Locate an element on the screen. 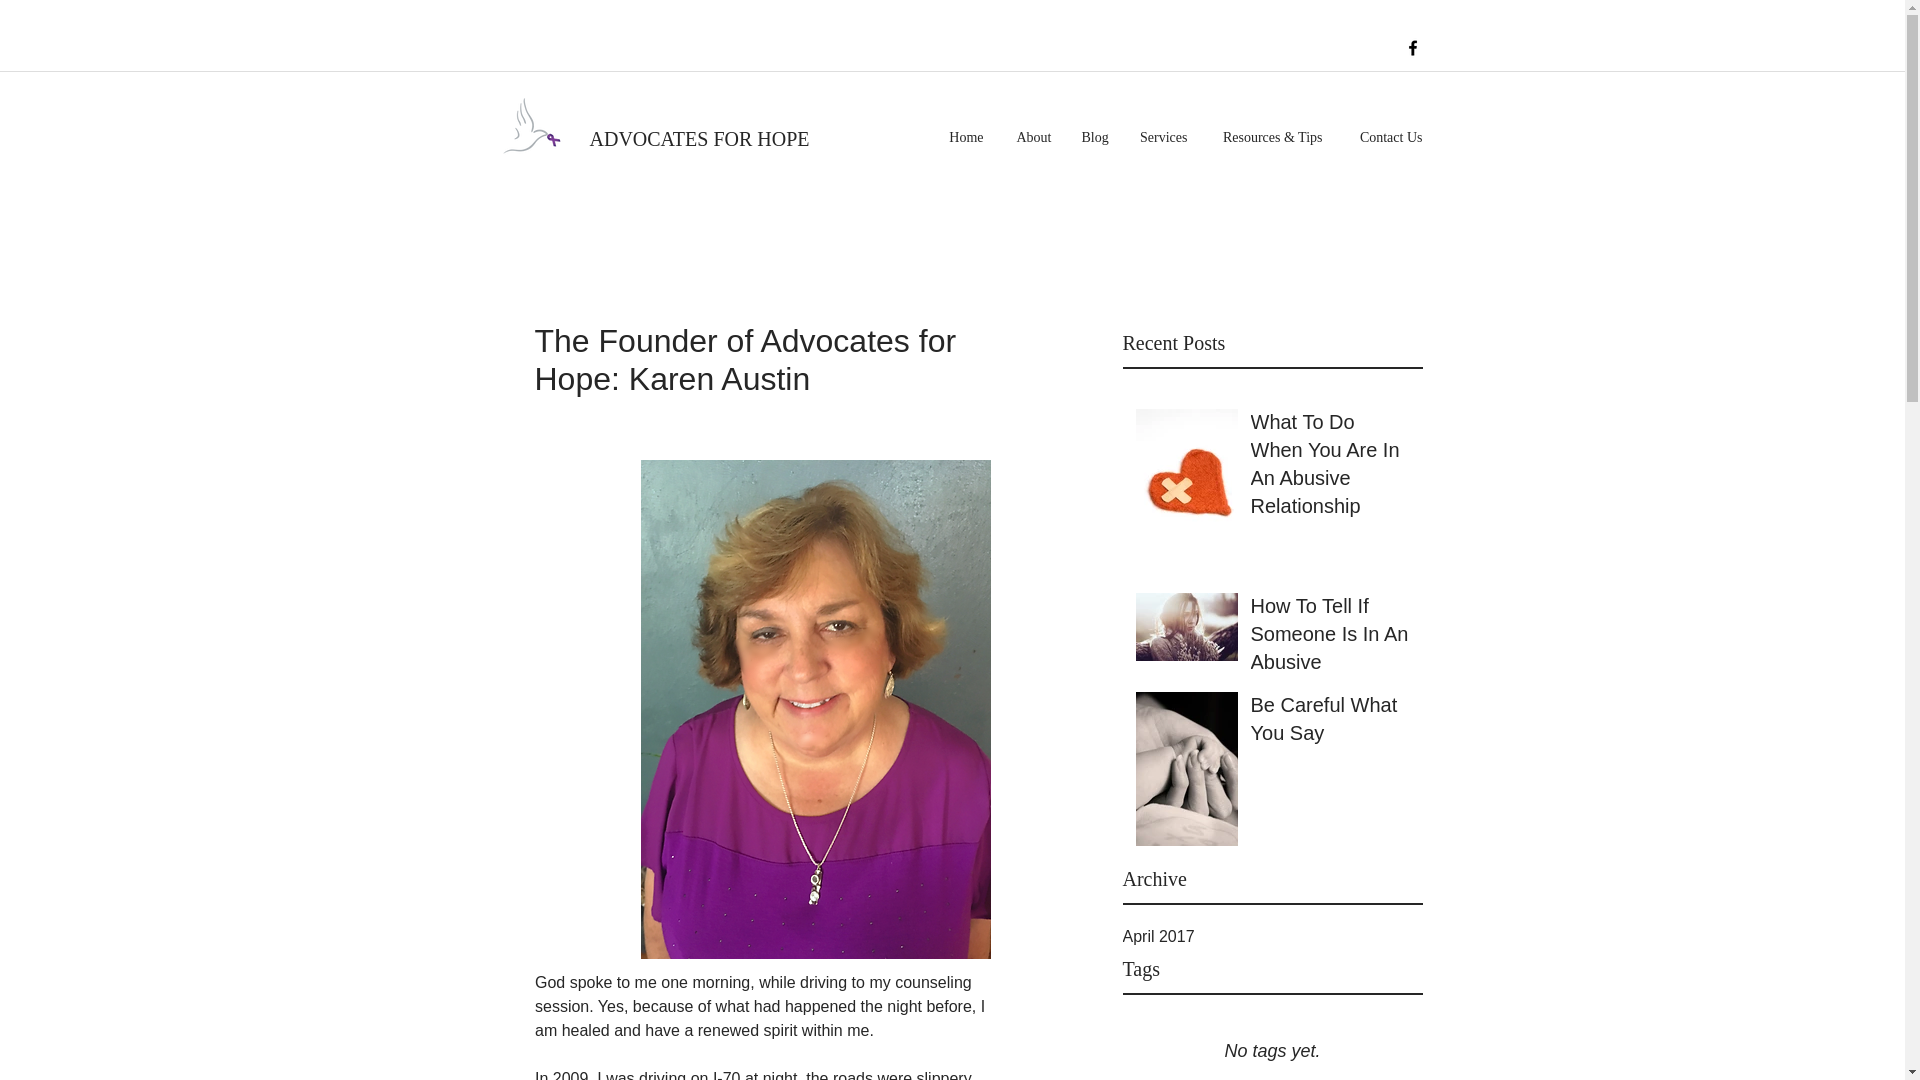  Home is located at coordinates (964, 138).